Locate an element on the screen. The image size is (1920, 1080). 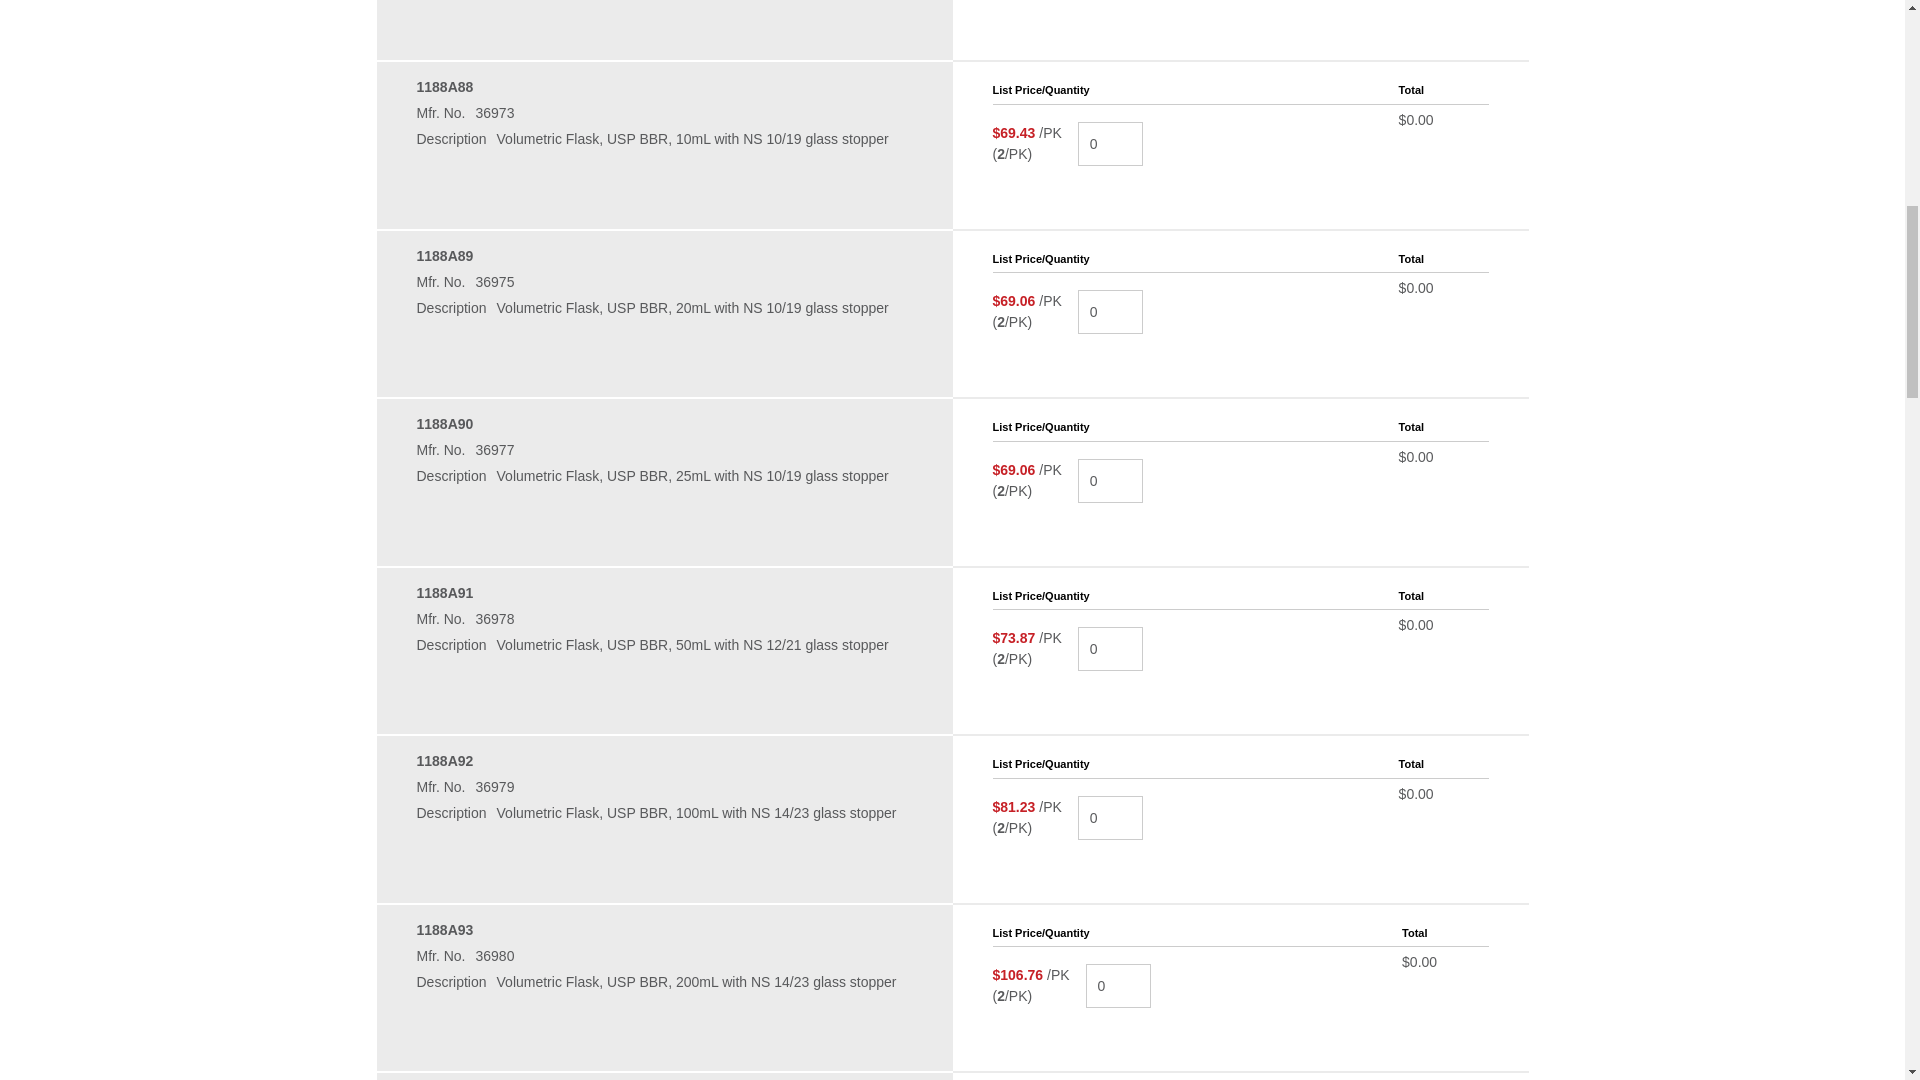
0 is located at coordinates (1118, 986).